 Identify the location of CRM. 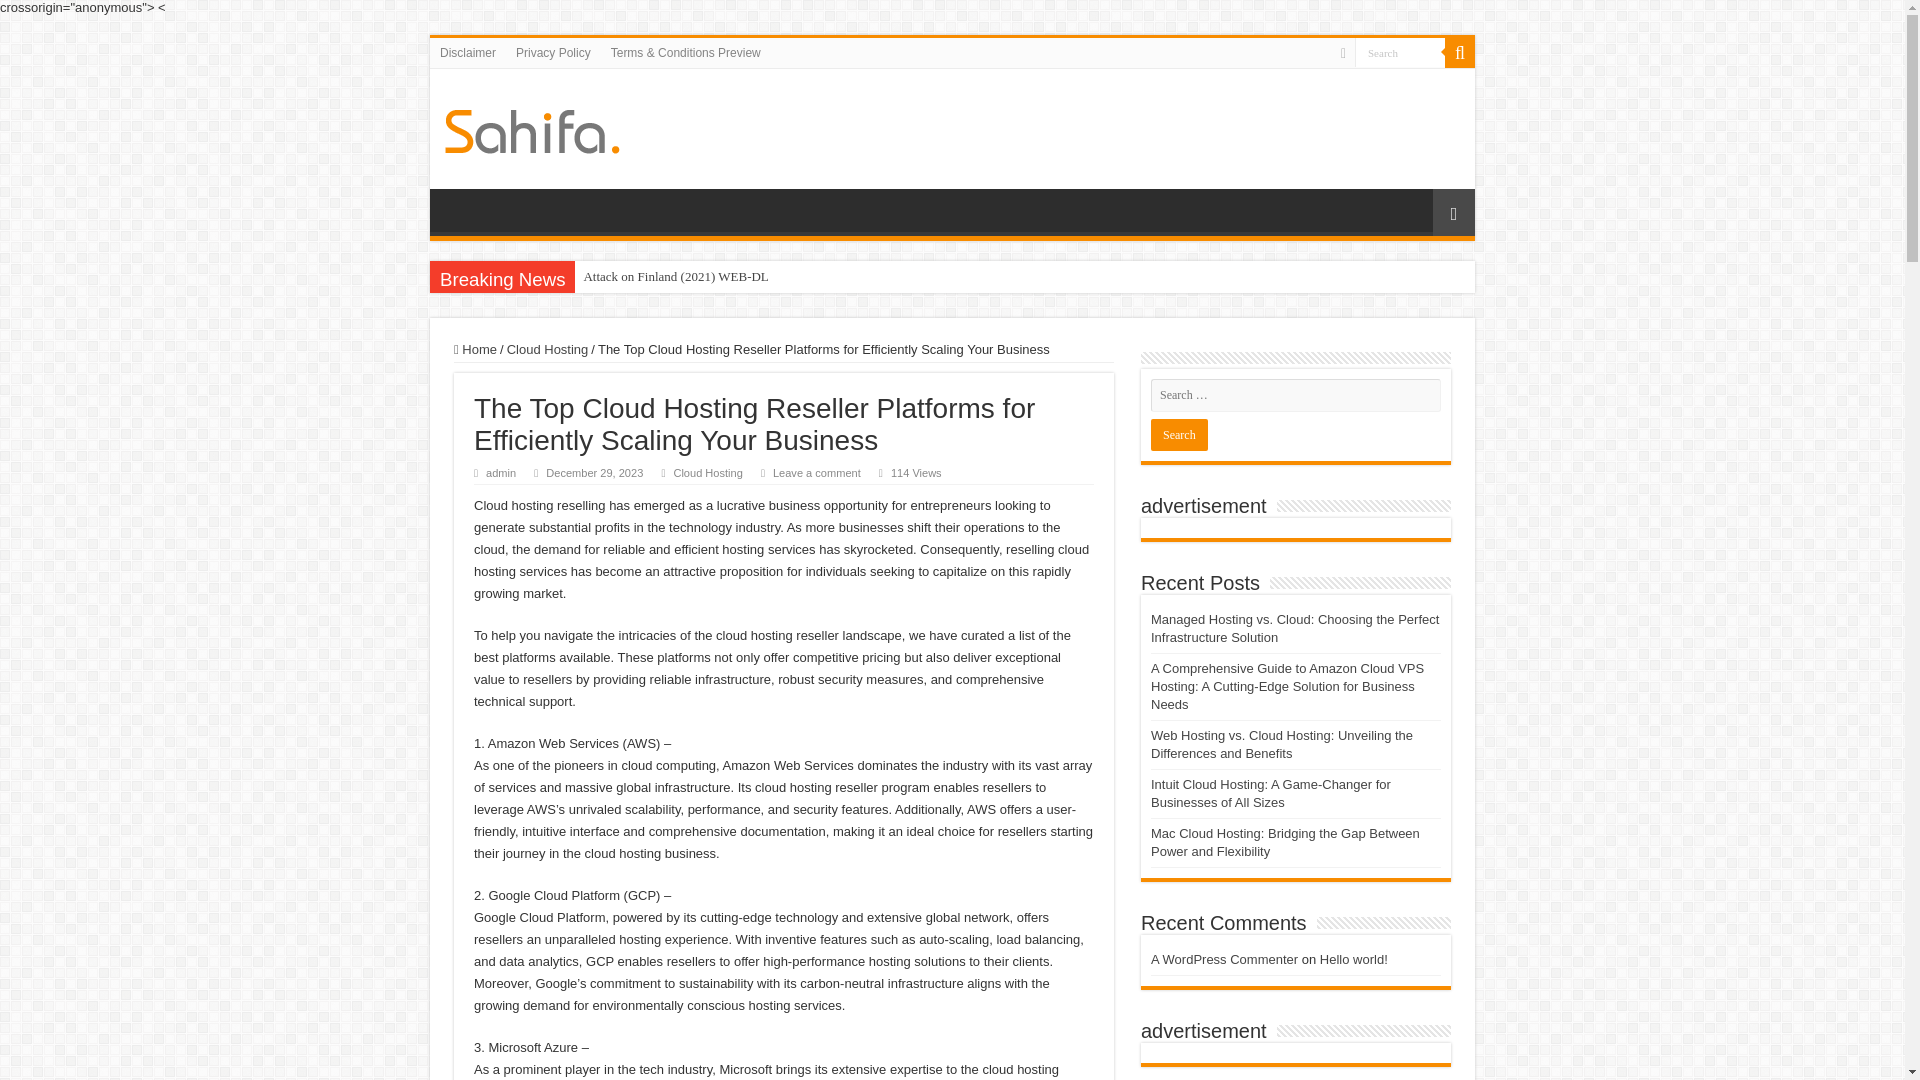
(532, 128).